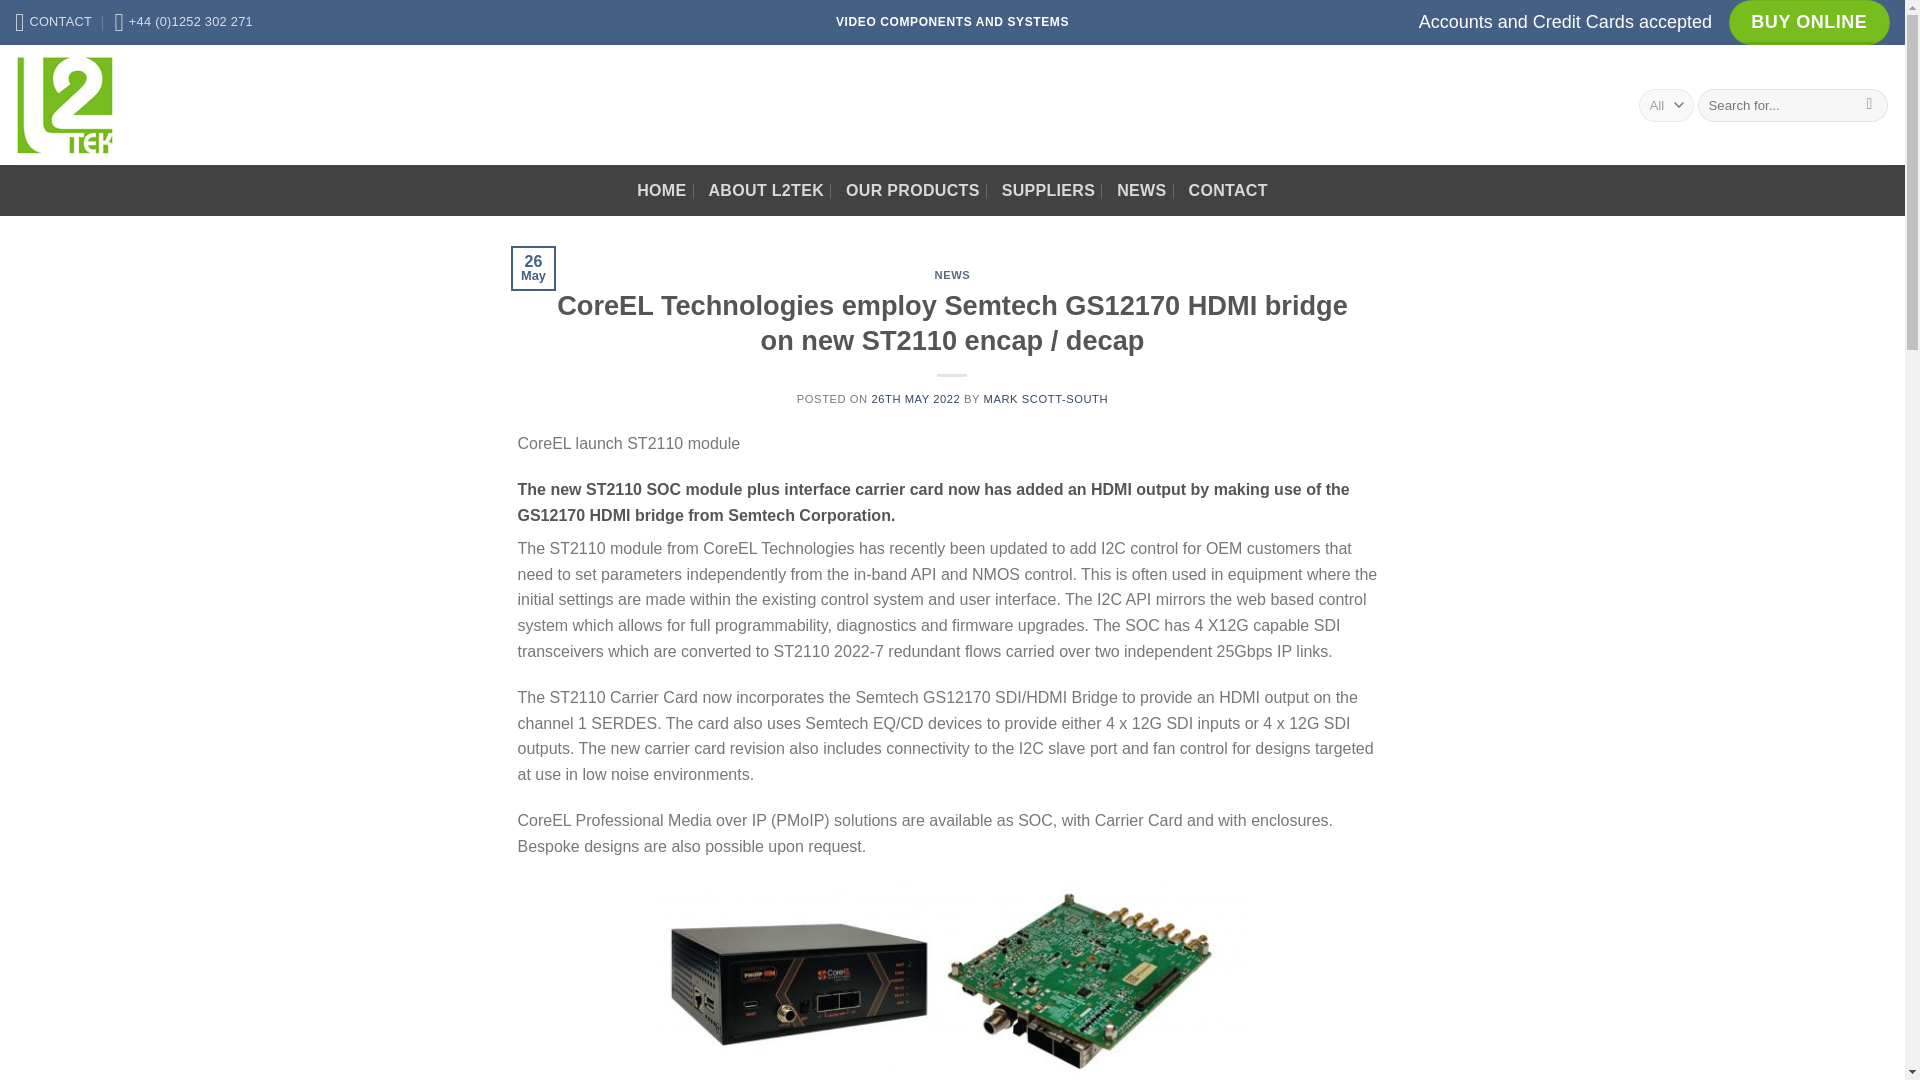 Image resolution: width=1920 pixels, height=1080 pixels. Describe the element at coordinates (661, 190) in the screenshot. I see `HOME` at that location.